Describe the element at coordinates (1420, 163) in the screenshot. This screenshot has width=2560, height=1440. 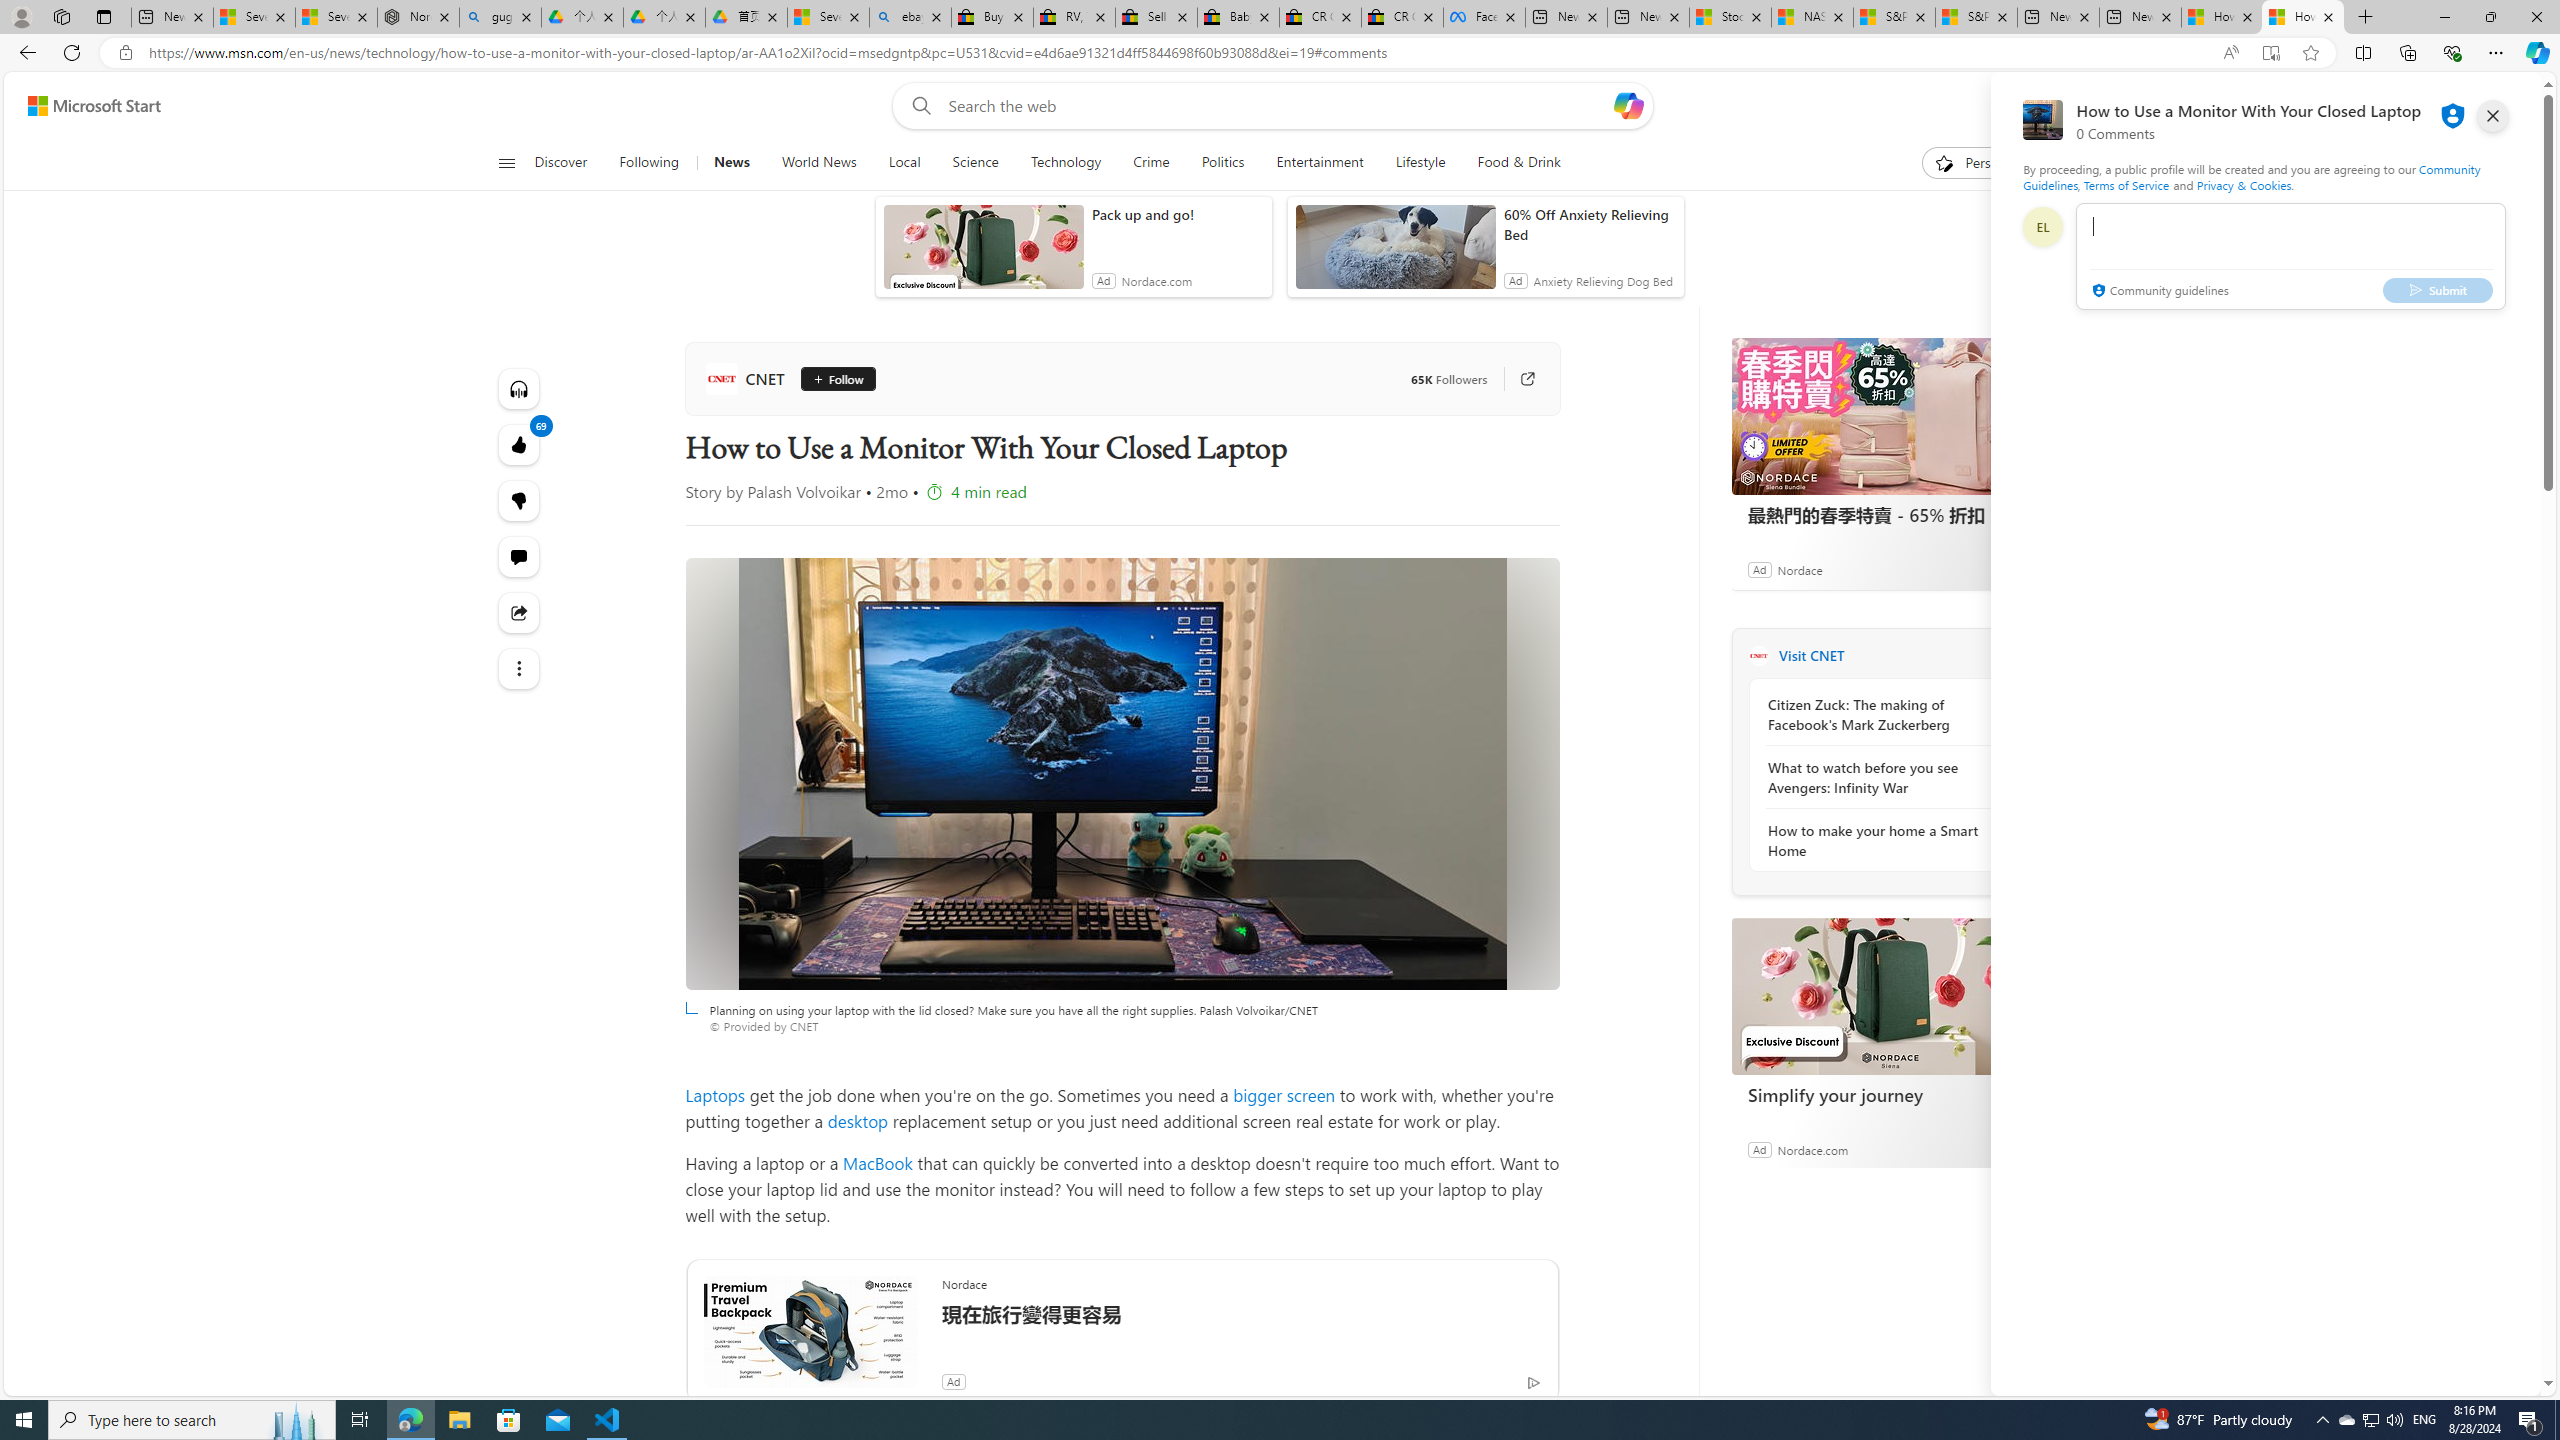
I see `Lifestyle` at that location.